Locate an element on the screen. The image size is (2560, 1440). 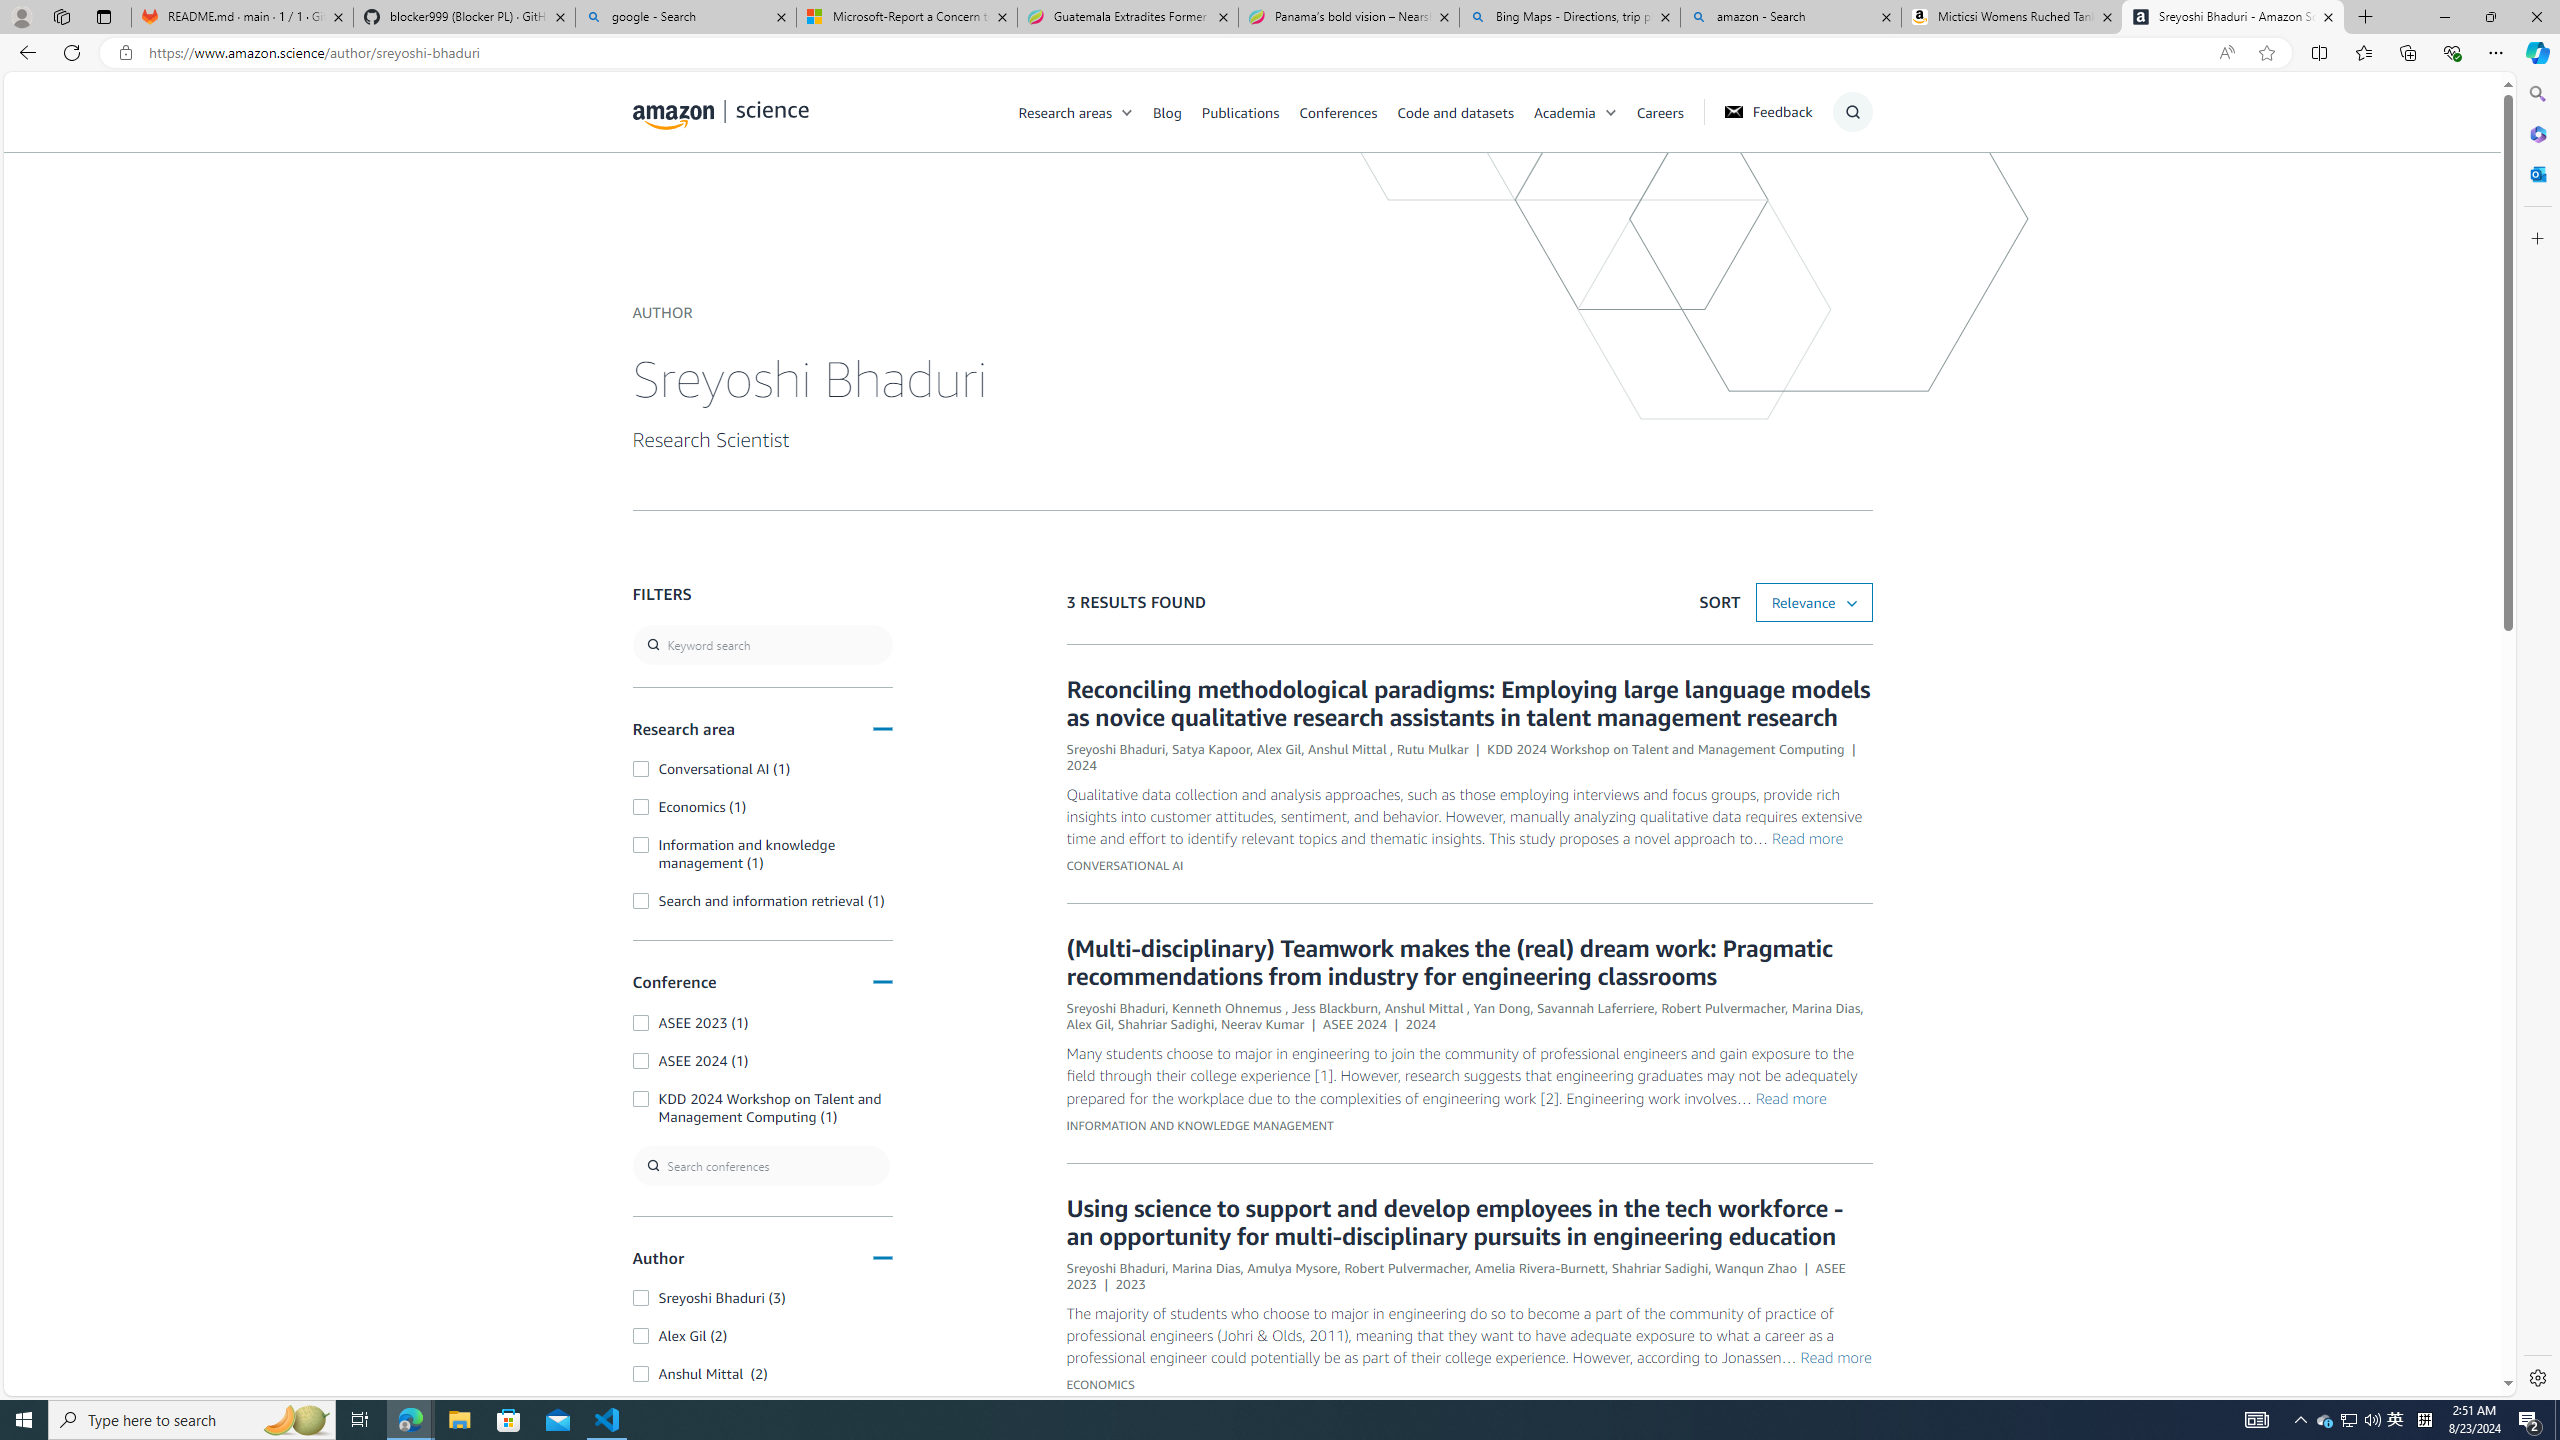
Open Sub Navigation is located at coordinates (1611, 112).